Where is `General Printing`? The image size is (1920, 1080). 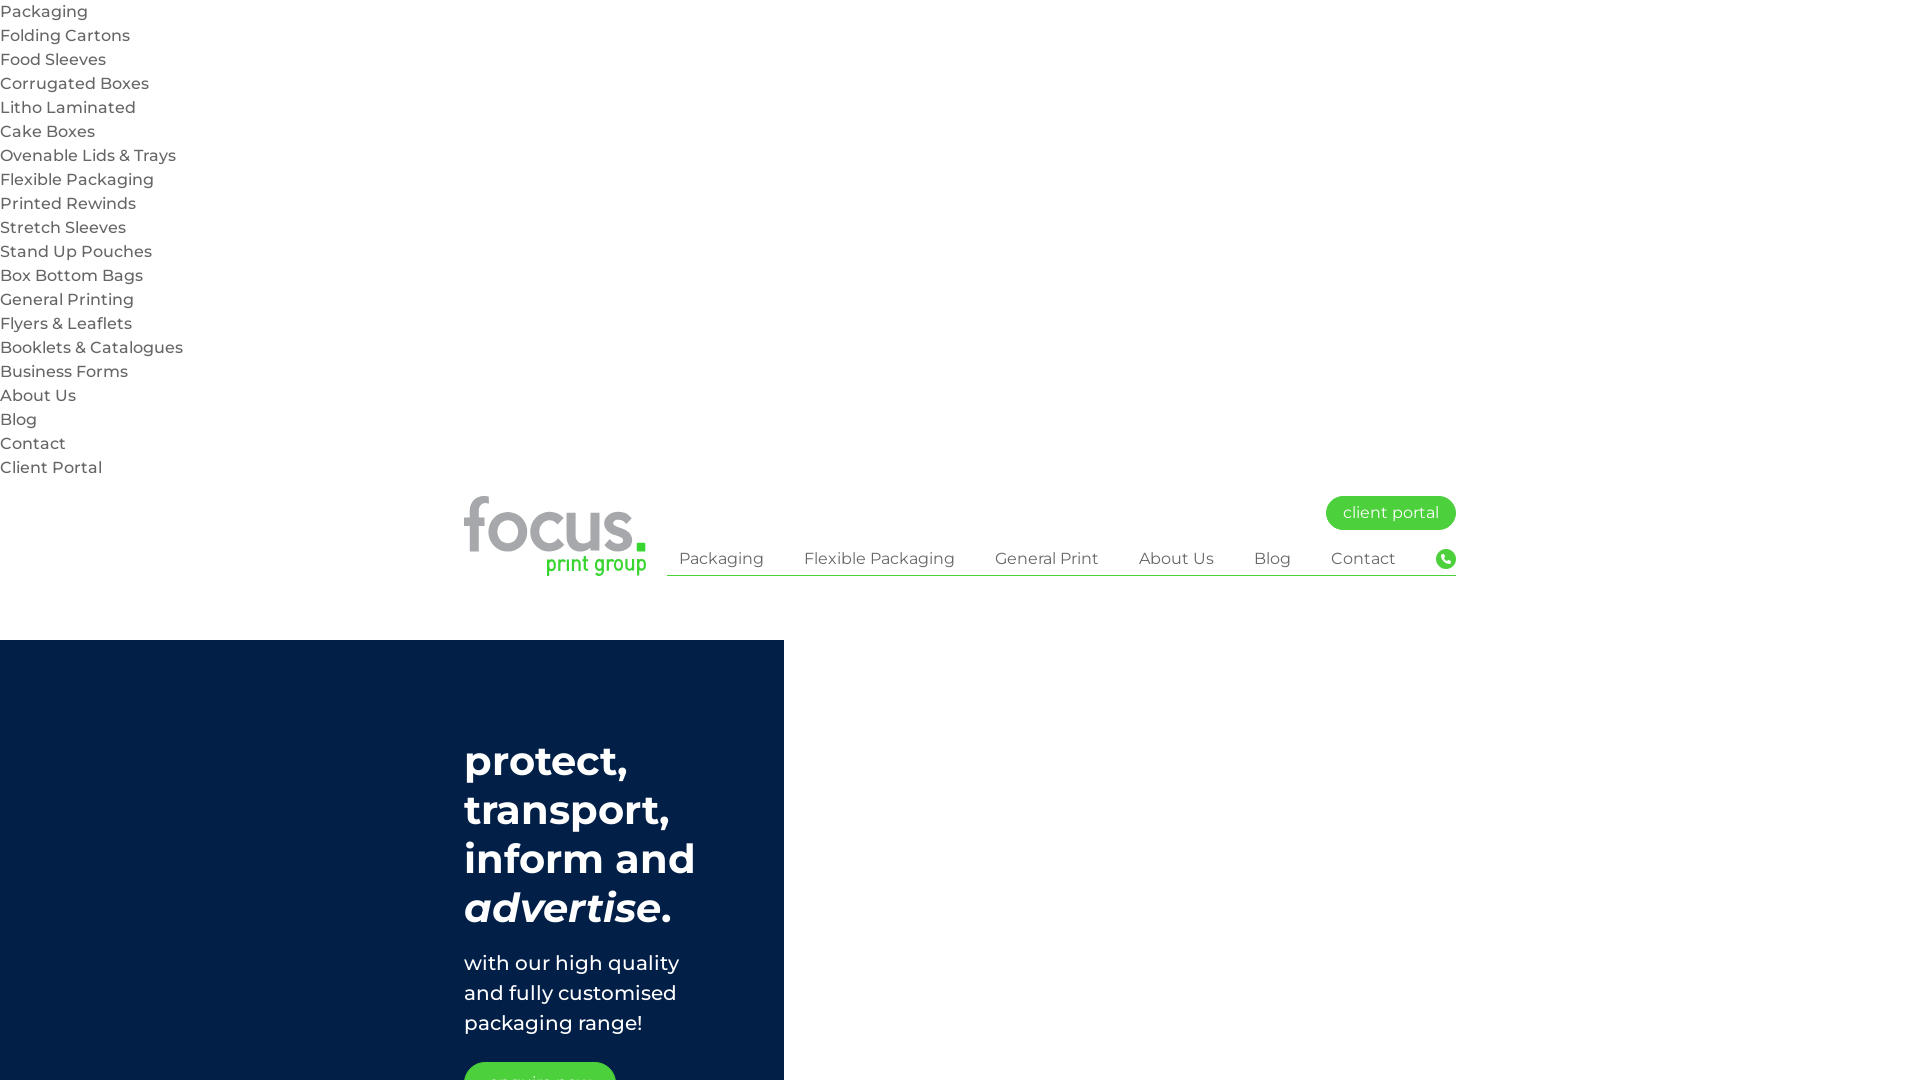
General Printing is located at coordinates (67, 300).